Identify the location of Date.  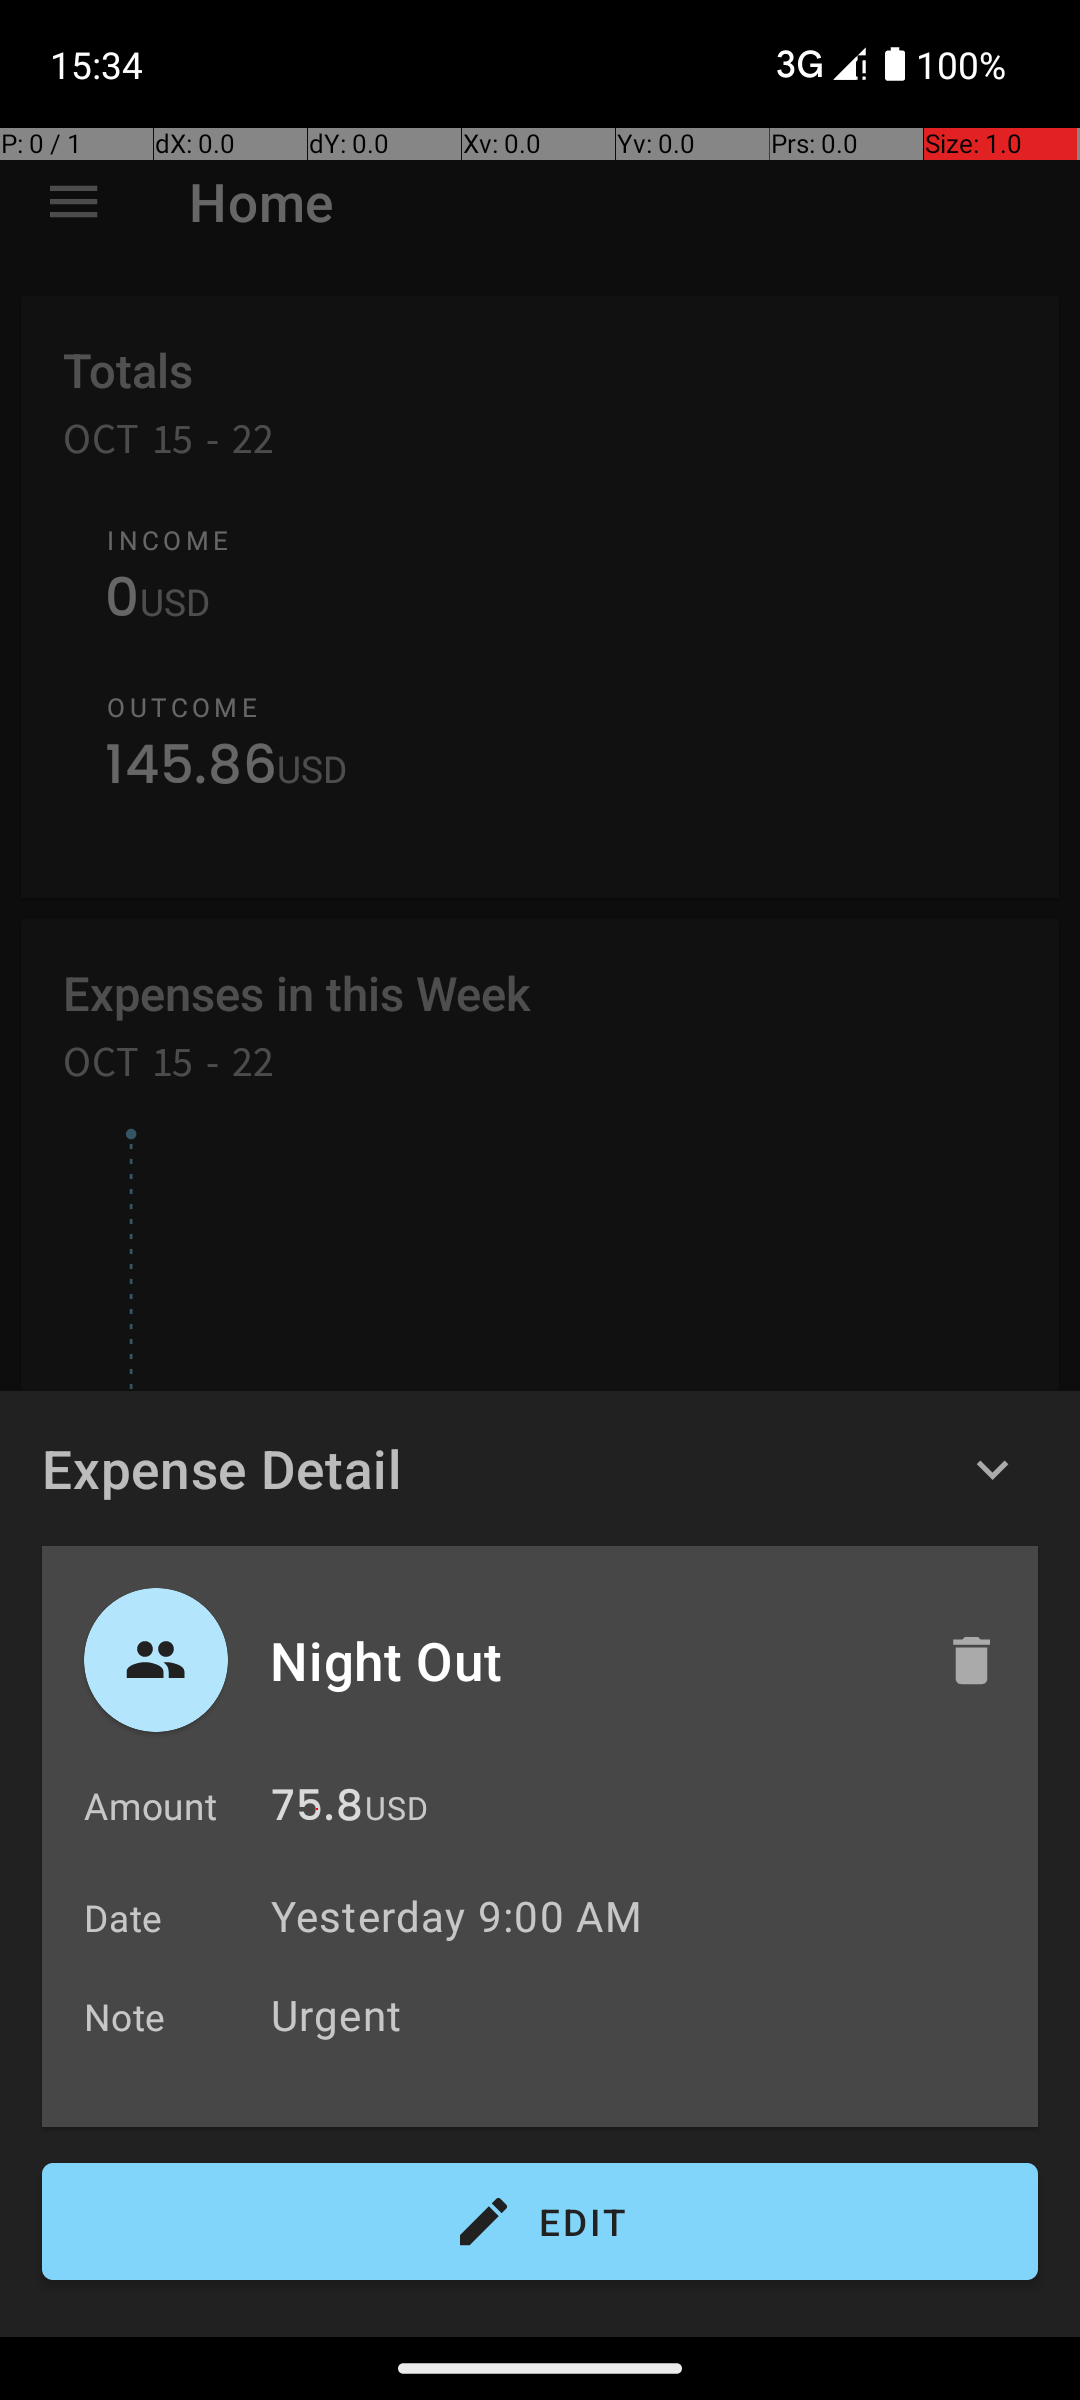
(124, 1918).